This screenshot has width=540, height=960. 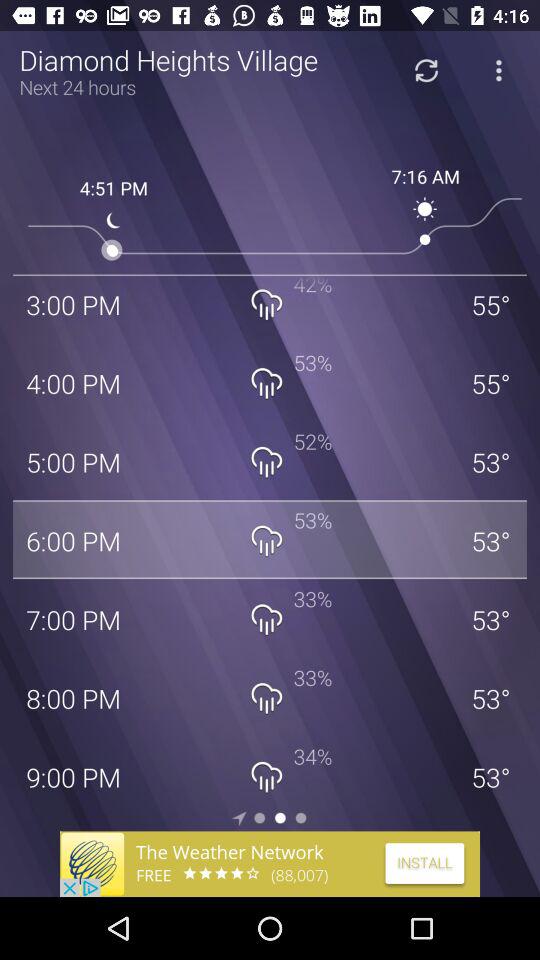 What do you see at coordinates (498, 70) in the screenshot?
I see `open menu` at bounding box center [498, 70].